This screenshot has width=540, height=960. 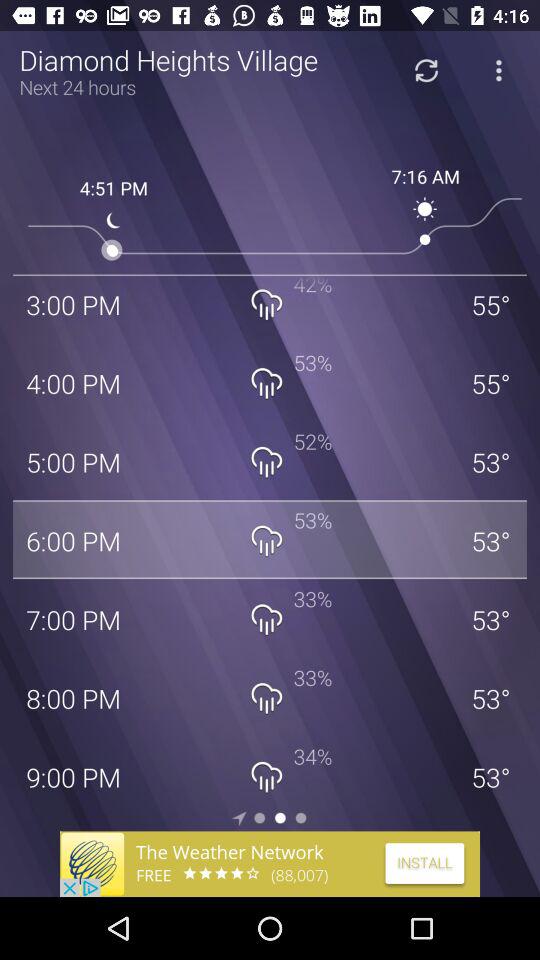 What do you see at coordinates (498, 70) in the screenshot?
I see `open menu` at bounding box center [498, 70].